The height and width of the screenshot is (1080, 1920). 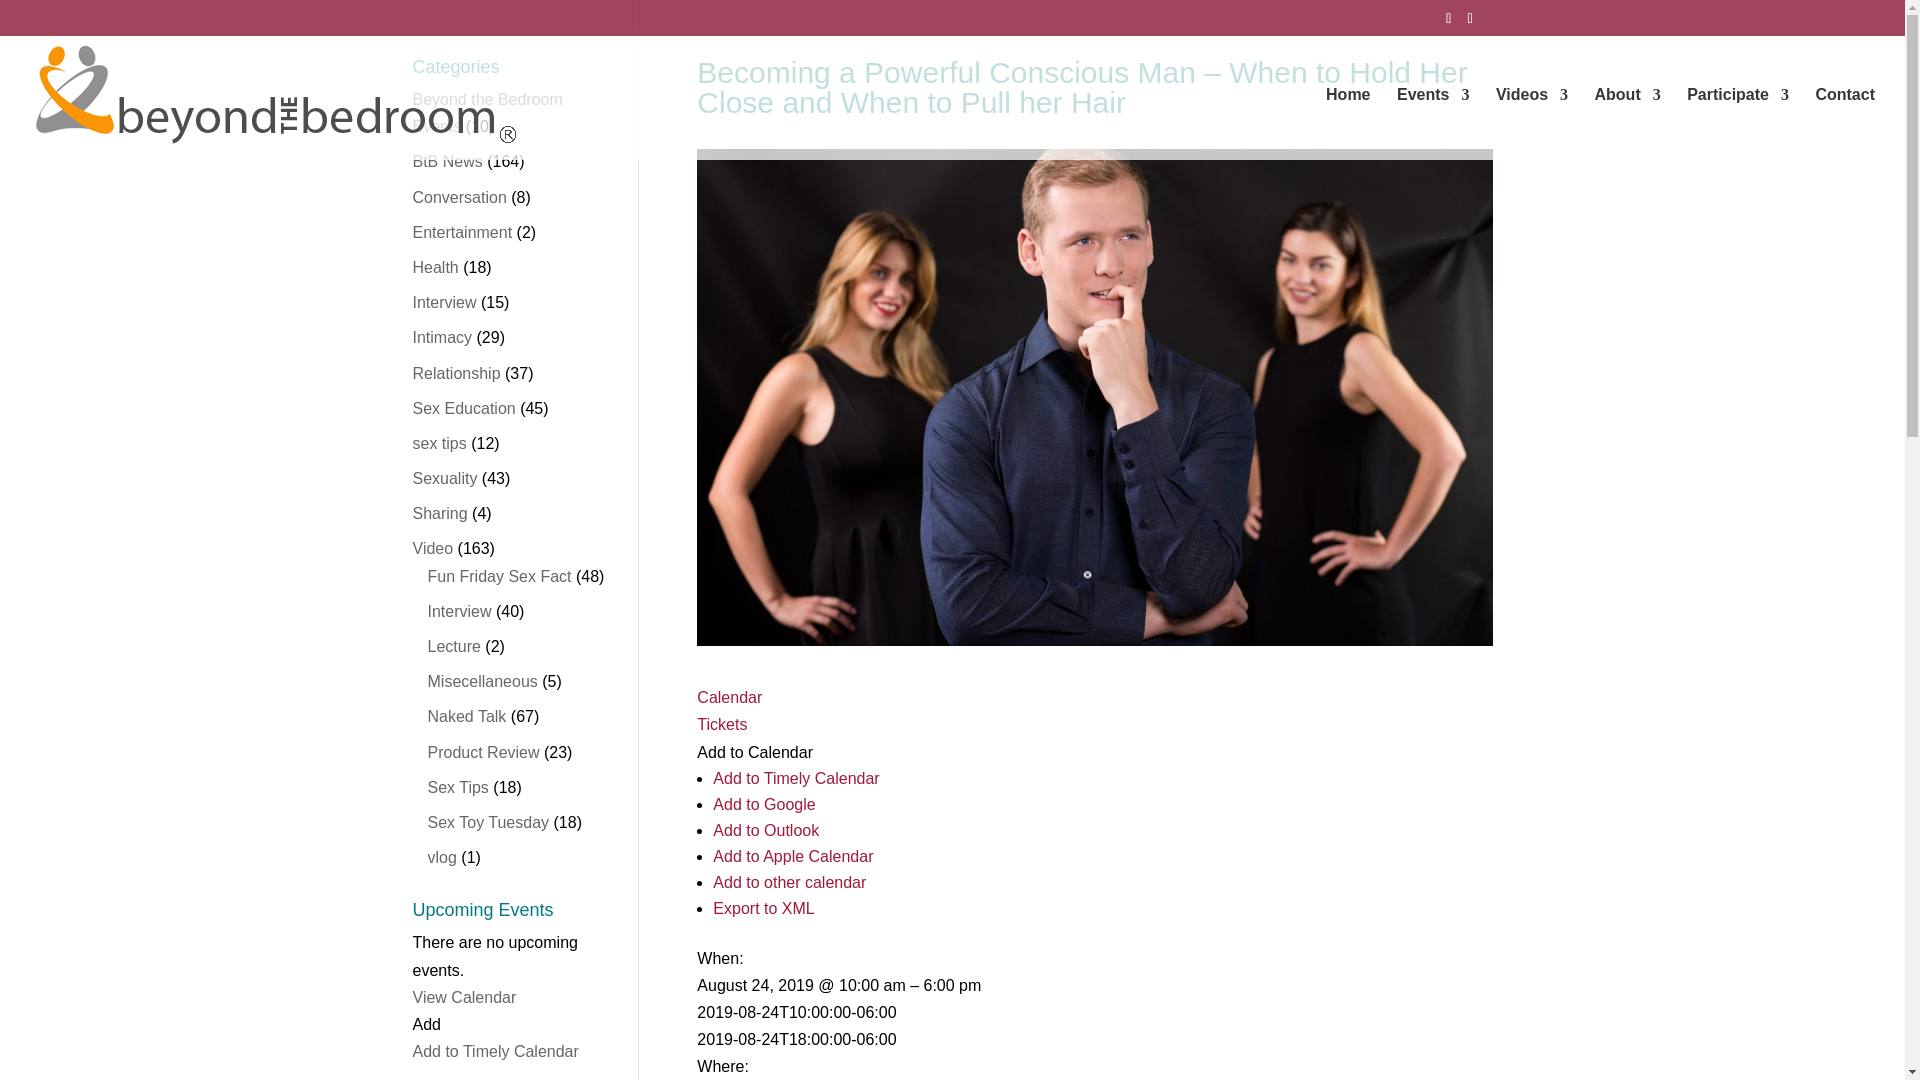 What do you see at coordinates (766, 830) in the screenshot?
I see `Subscribe to this calendar in MS Outlook` at bounding box center [766, 830].